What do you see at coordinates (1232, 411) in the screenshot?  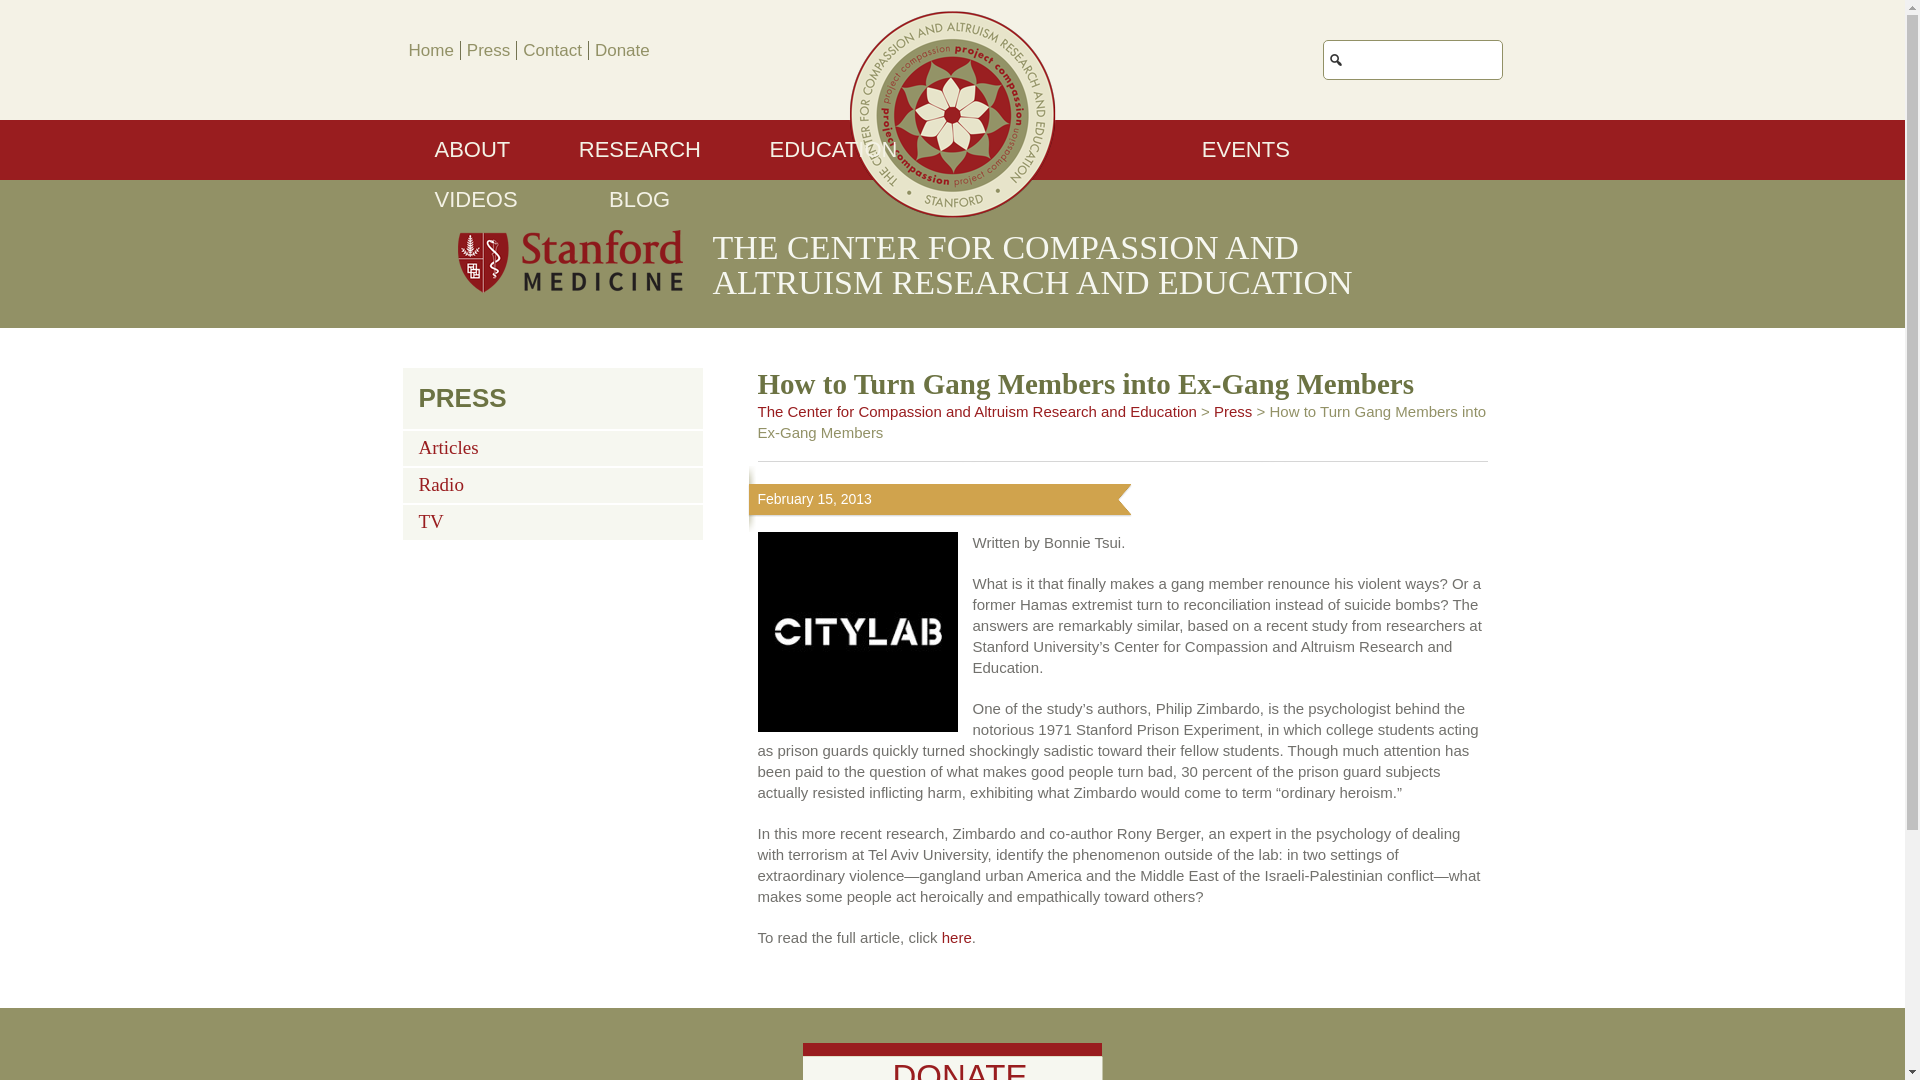 I see `Press` at bounding box center [1232, 411].